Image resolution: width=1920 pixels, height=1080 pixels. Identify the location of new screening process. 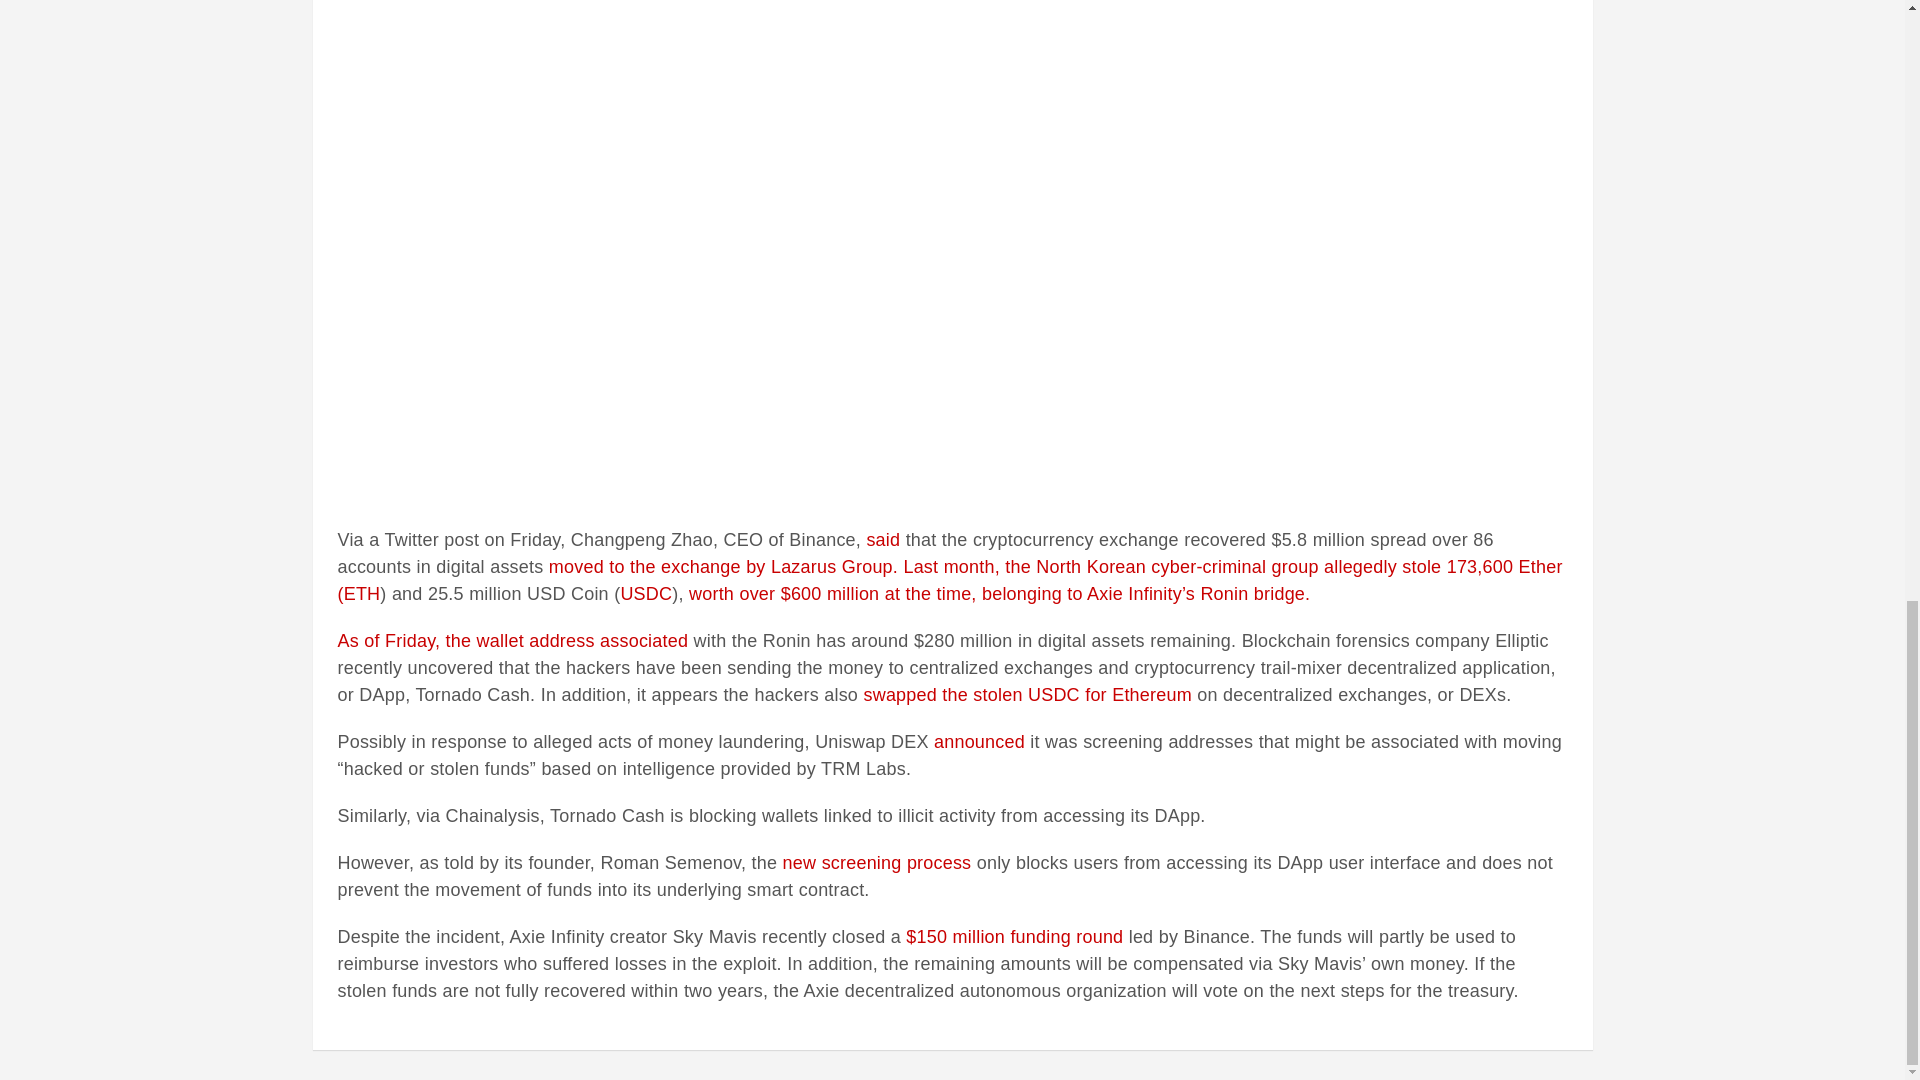
(877, 862).